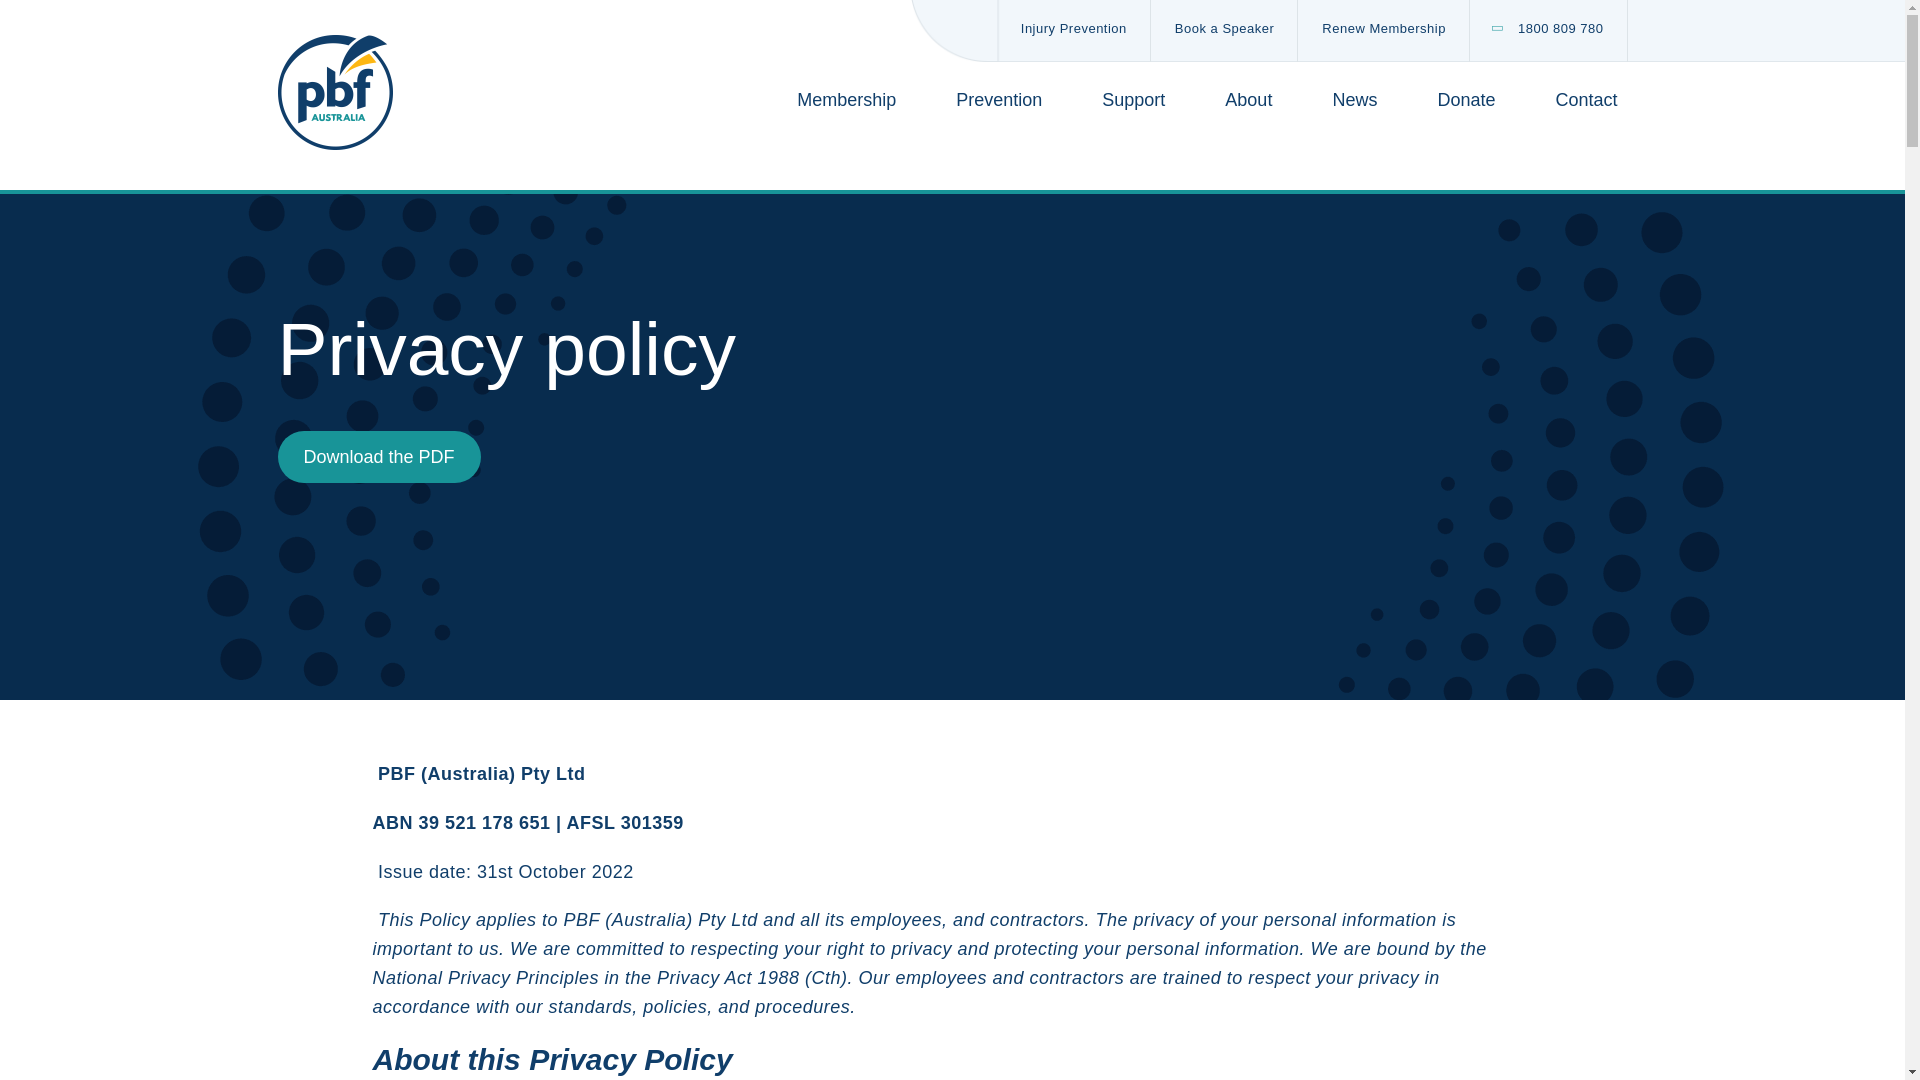  I want to click on 1800 809 780, so click(1548, 30).